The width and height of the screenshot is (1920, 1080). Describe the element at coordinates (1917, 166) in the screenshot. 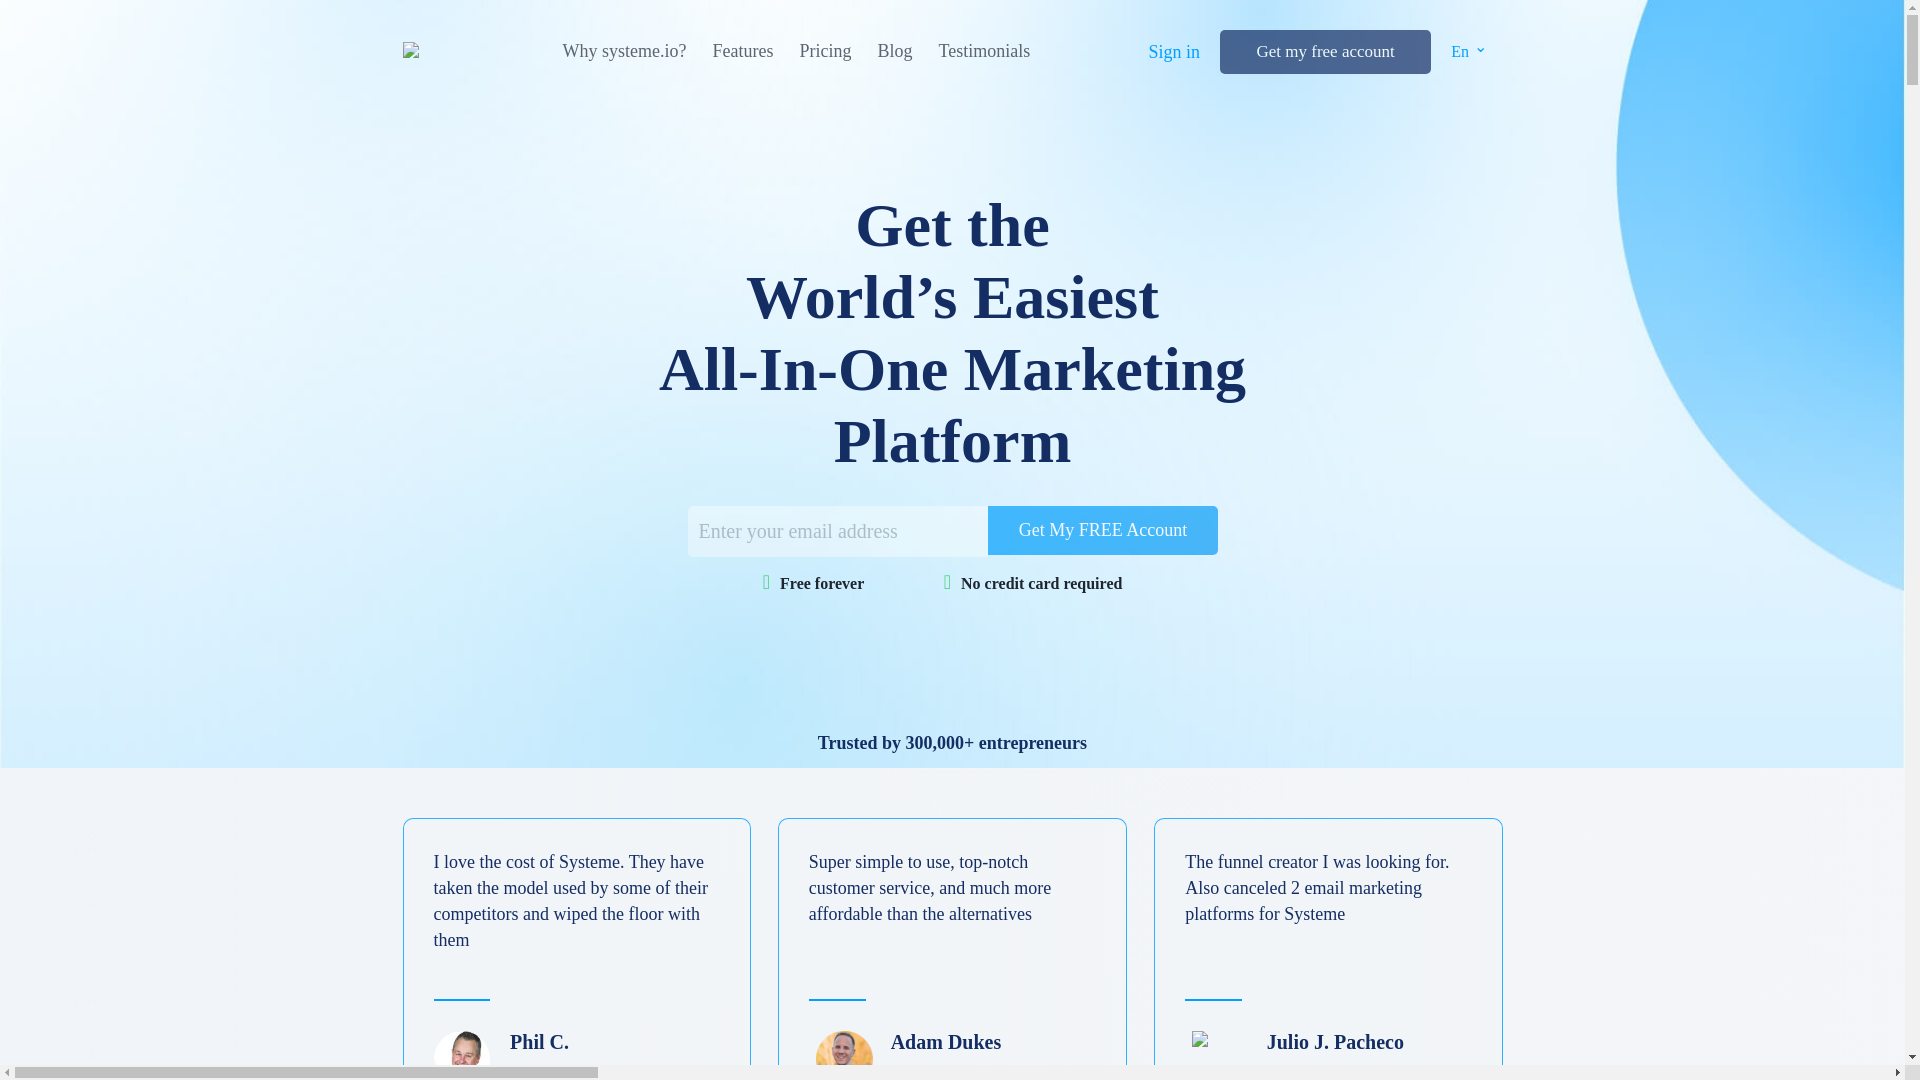

I see `Testimonials` at that location.